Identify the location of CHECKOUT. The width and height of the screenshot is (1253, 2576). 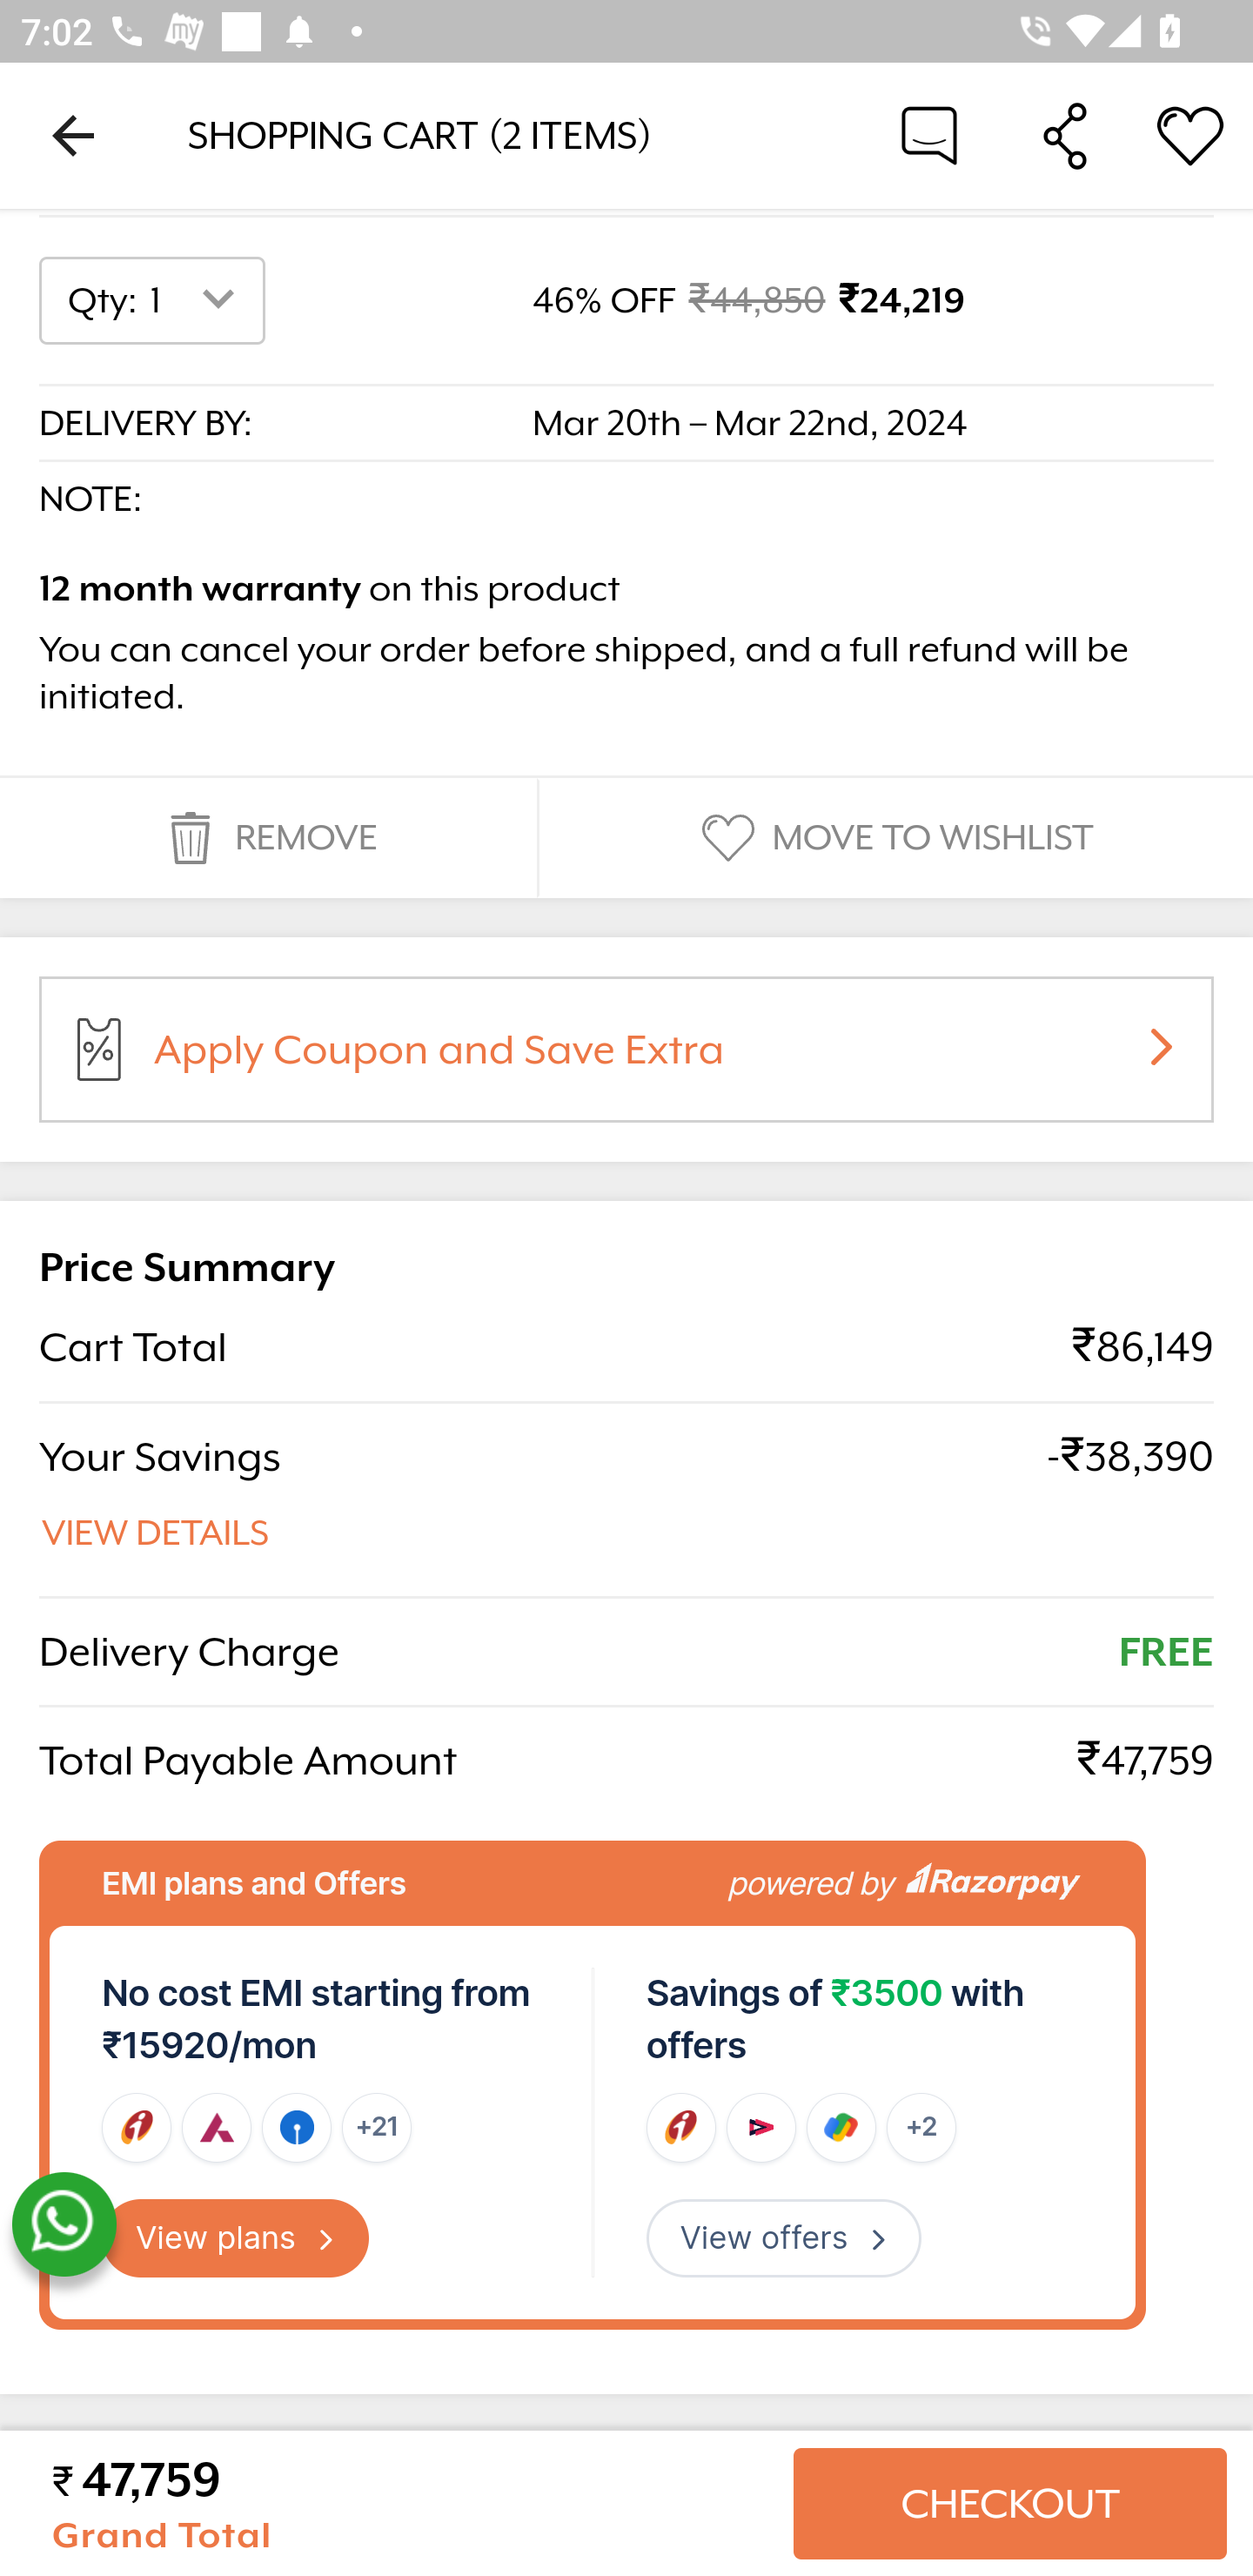
(1009, 2504).